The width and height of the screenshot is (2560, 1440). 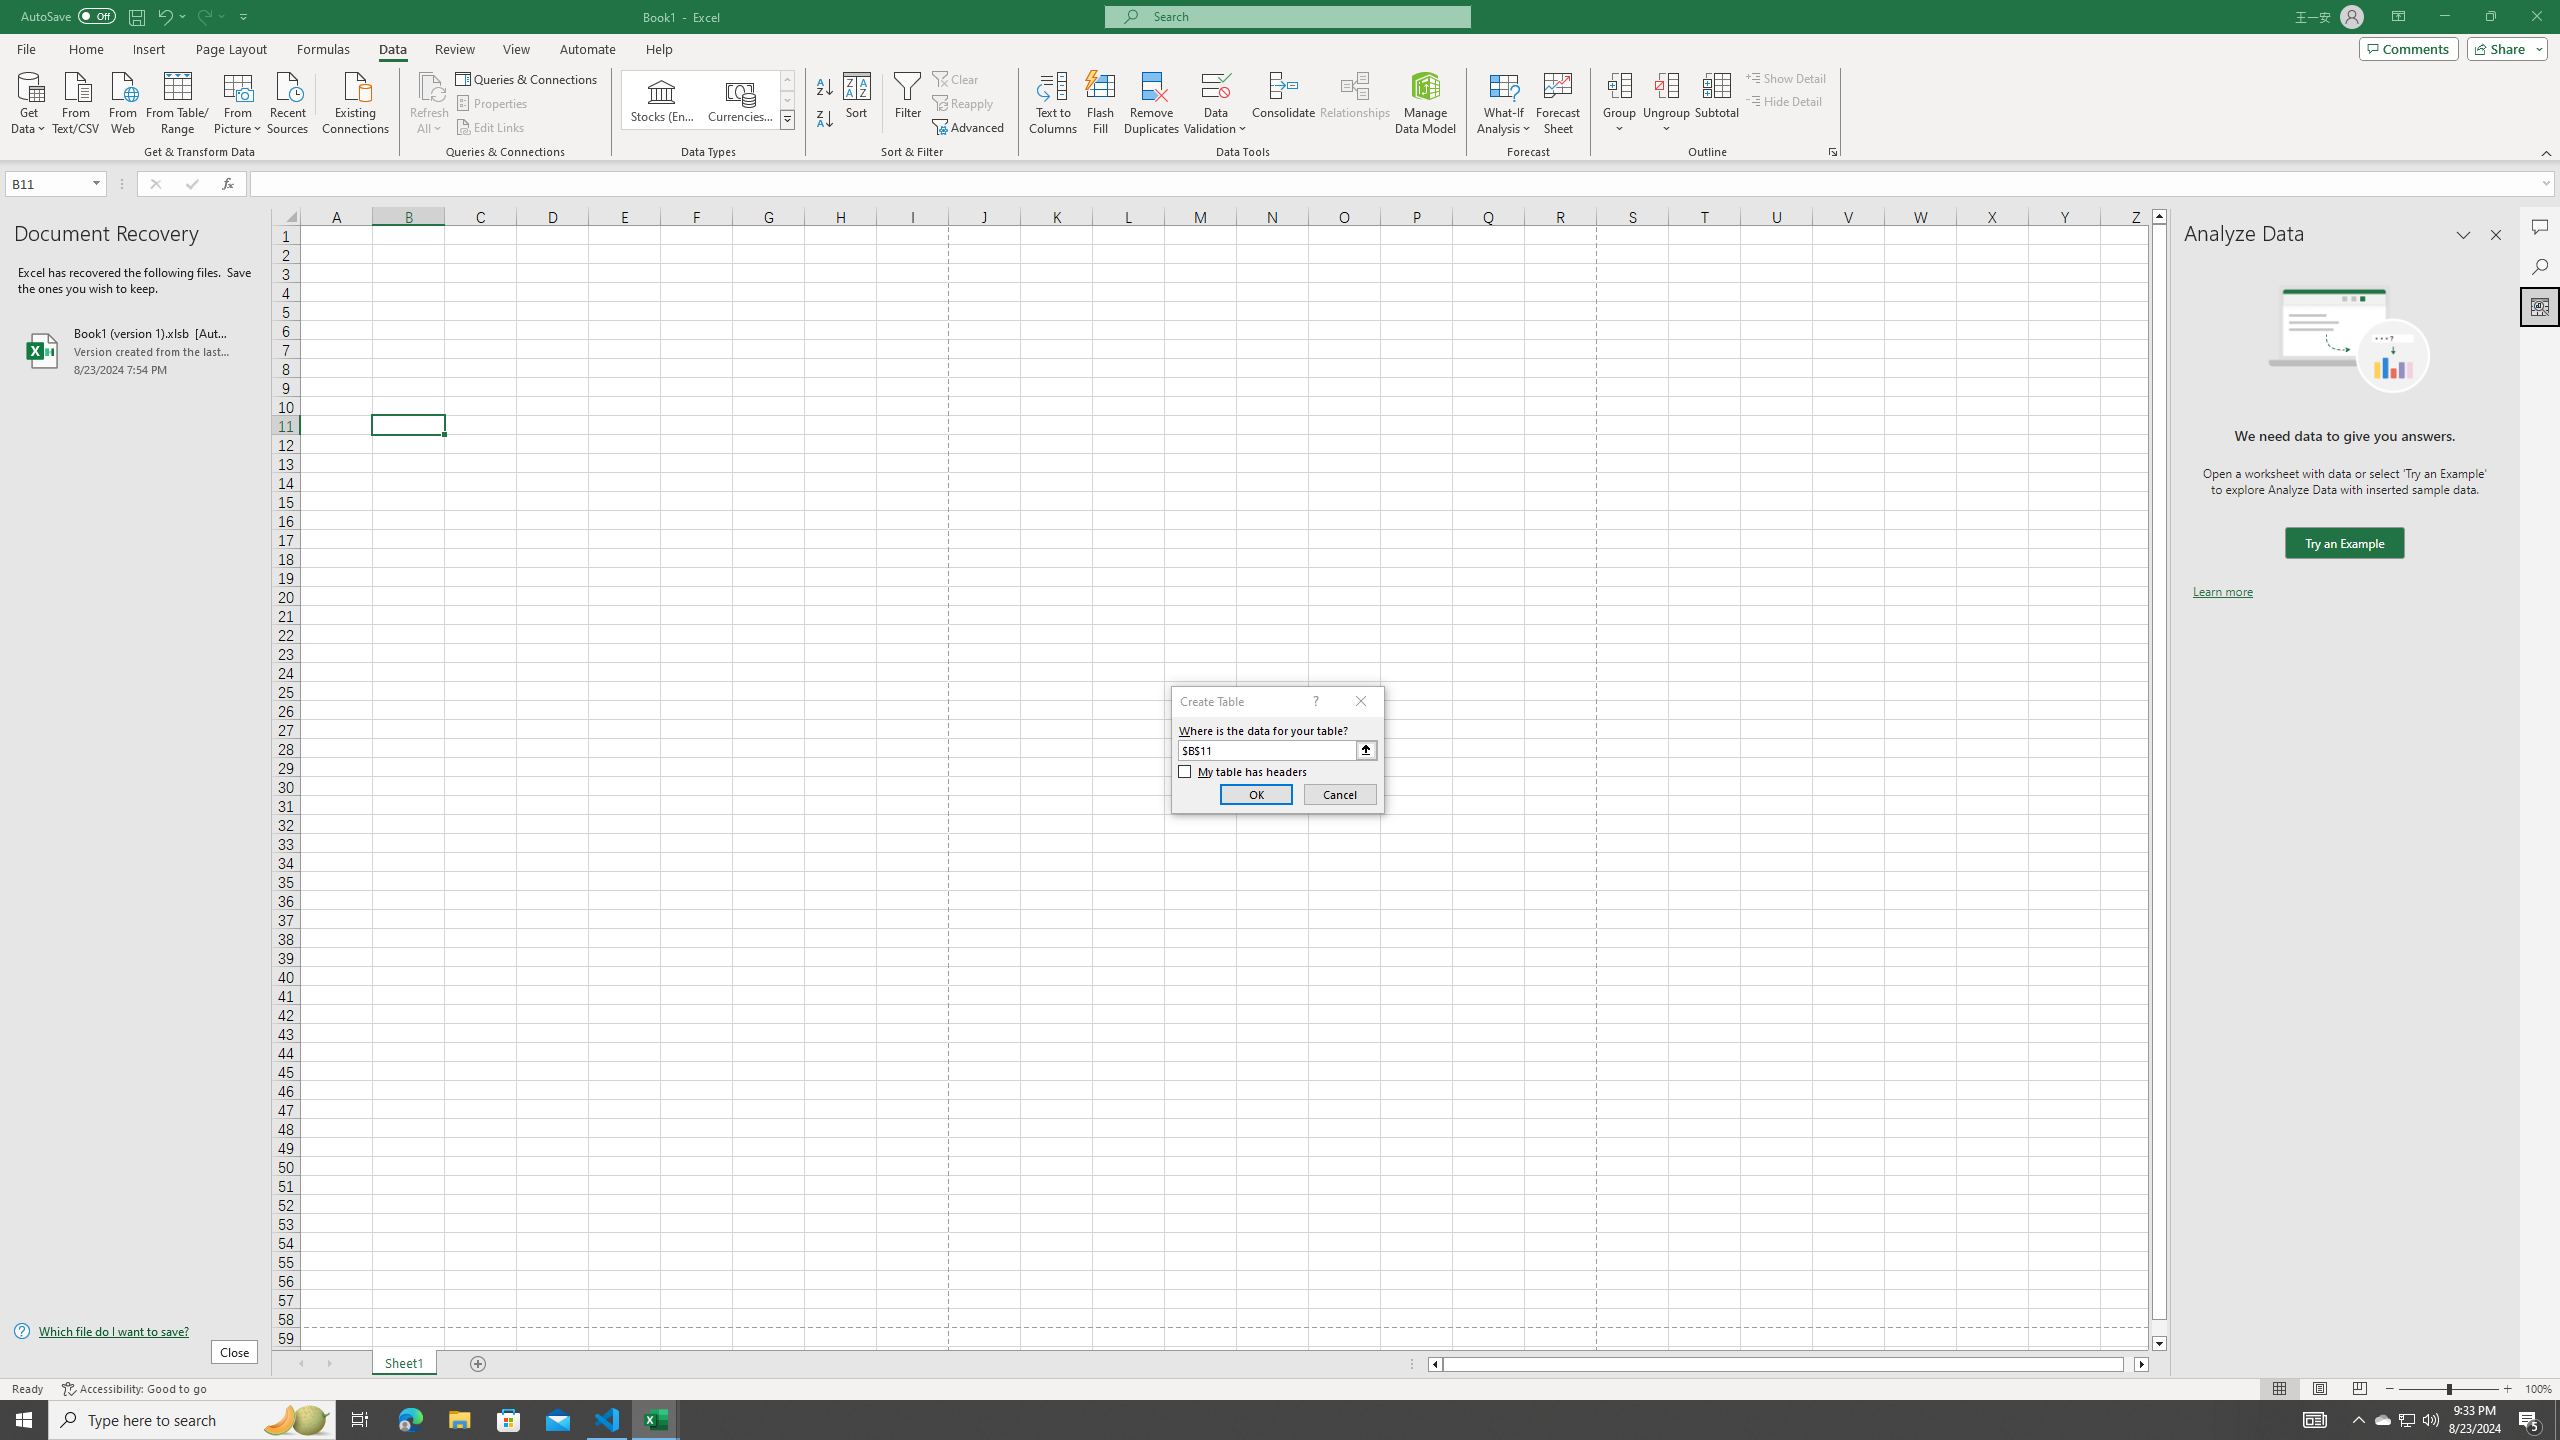 What do you see at coordinates (300, 1364) in the screenshot?
I see `Scroll Left` at bounding box center [300, 1364].